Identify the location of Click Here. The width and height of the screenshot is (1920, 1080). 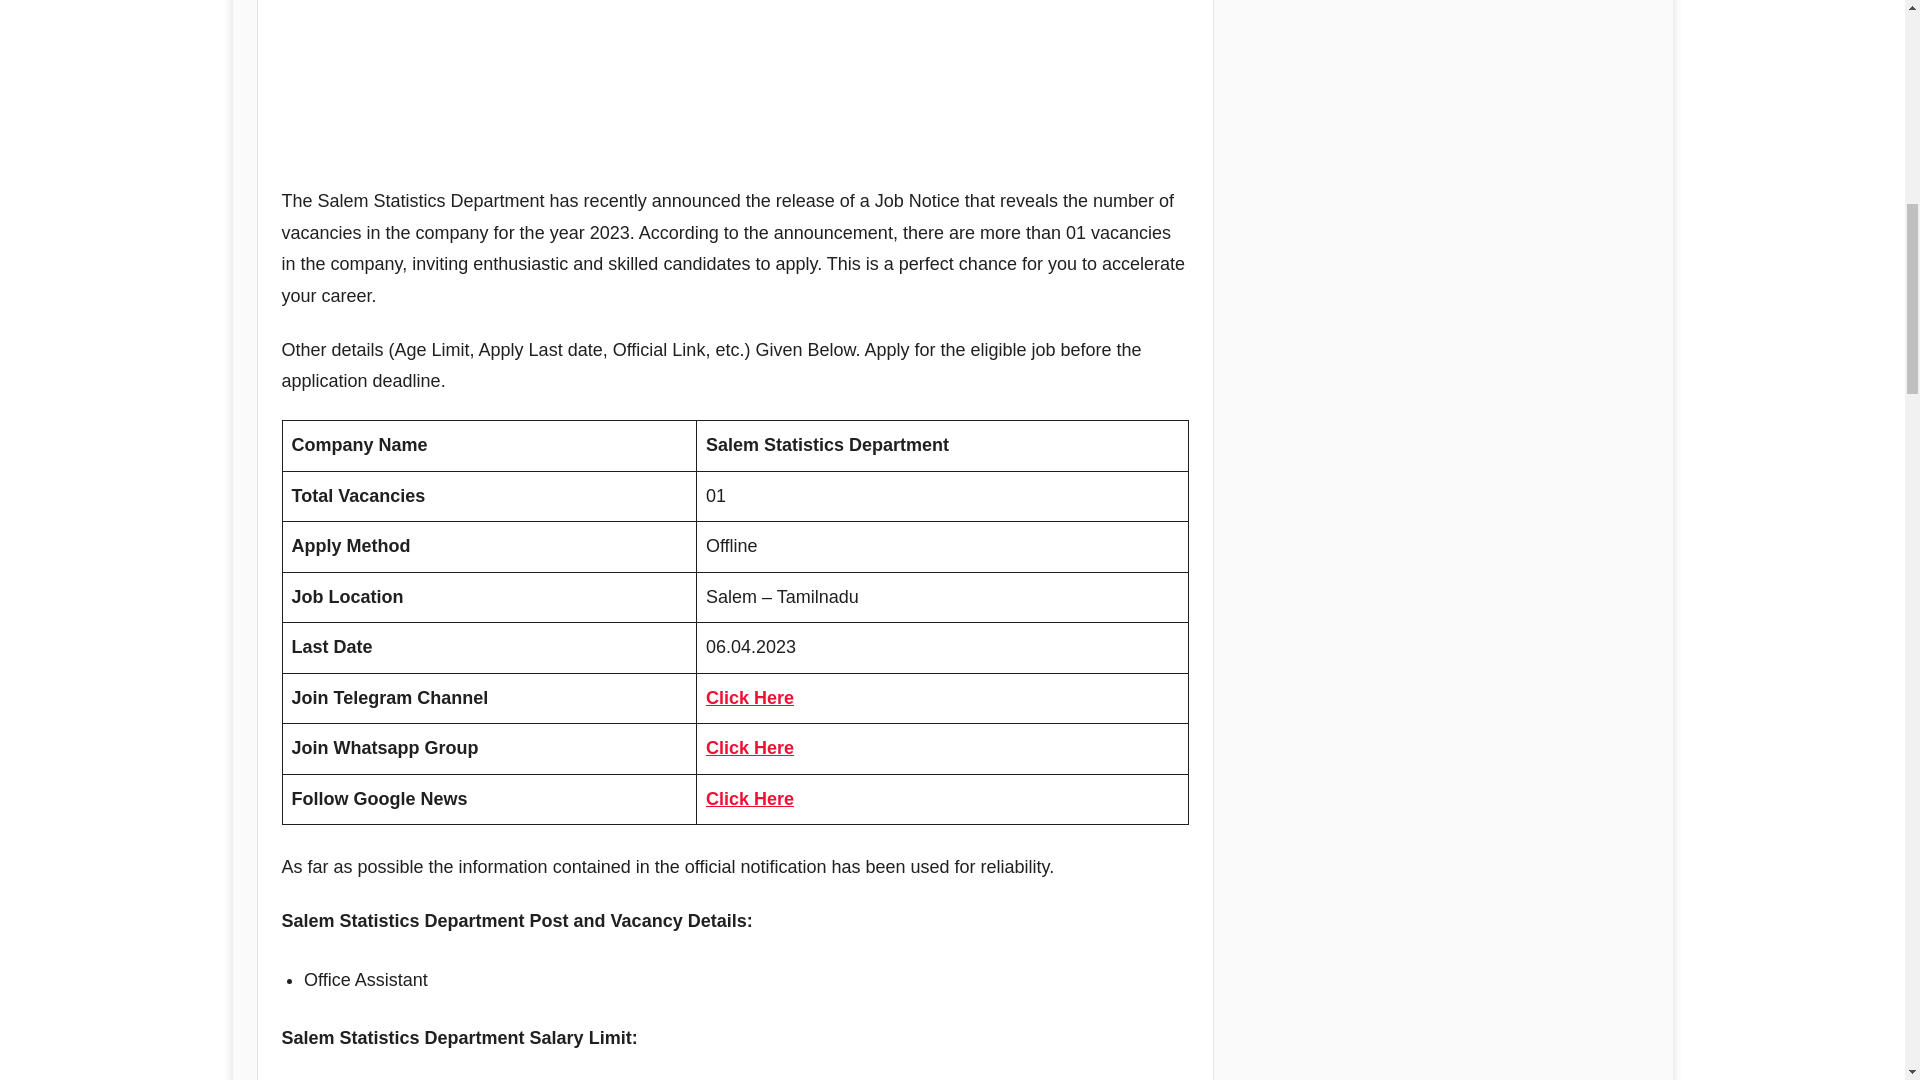
(750, 748).